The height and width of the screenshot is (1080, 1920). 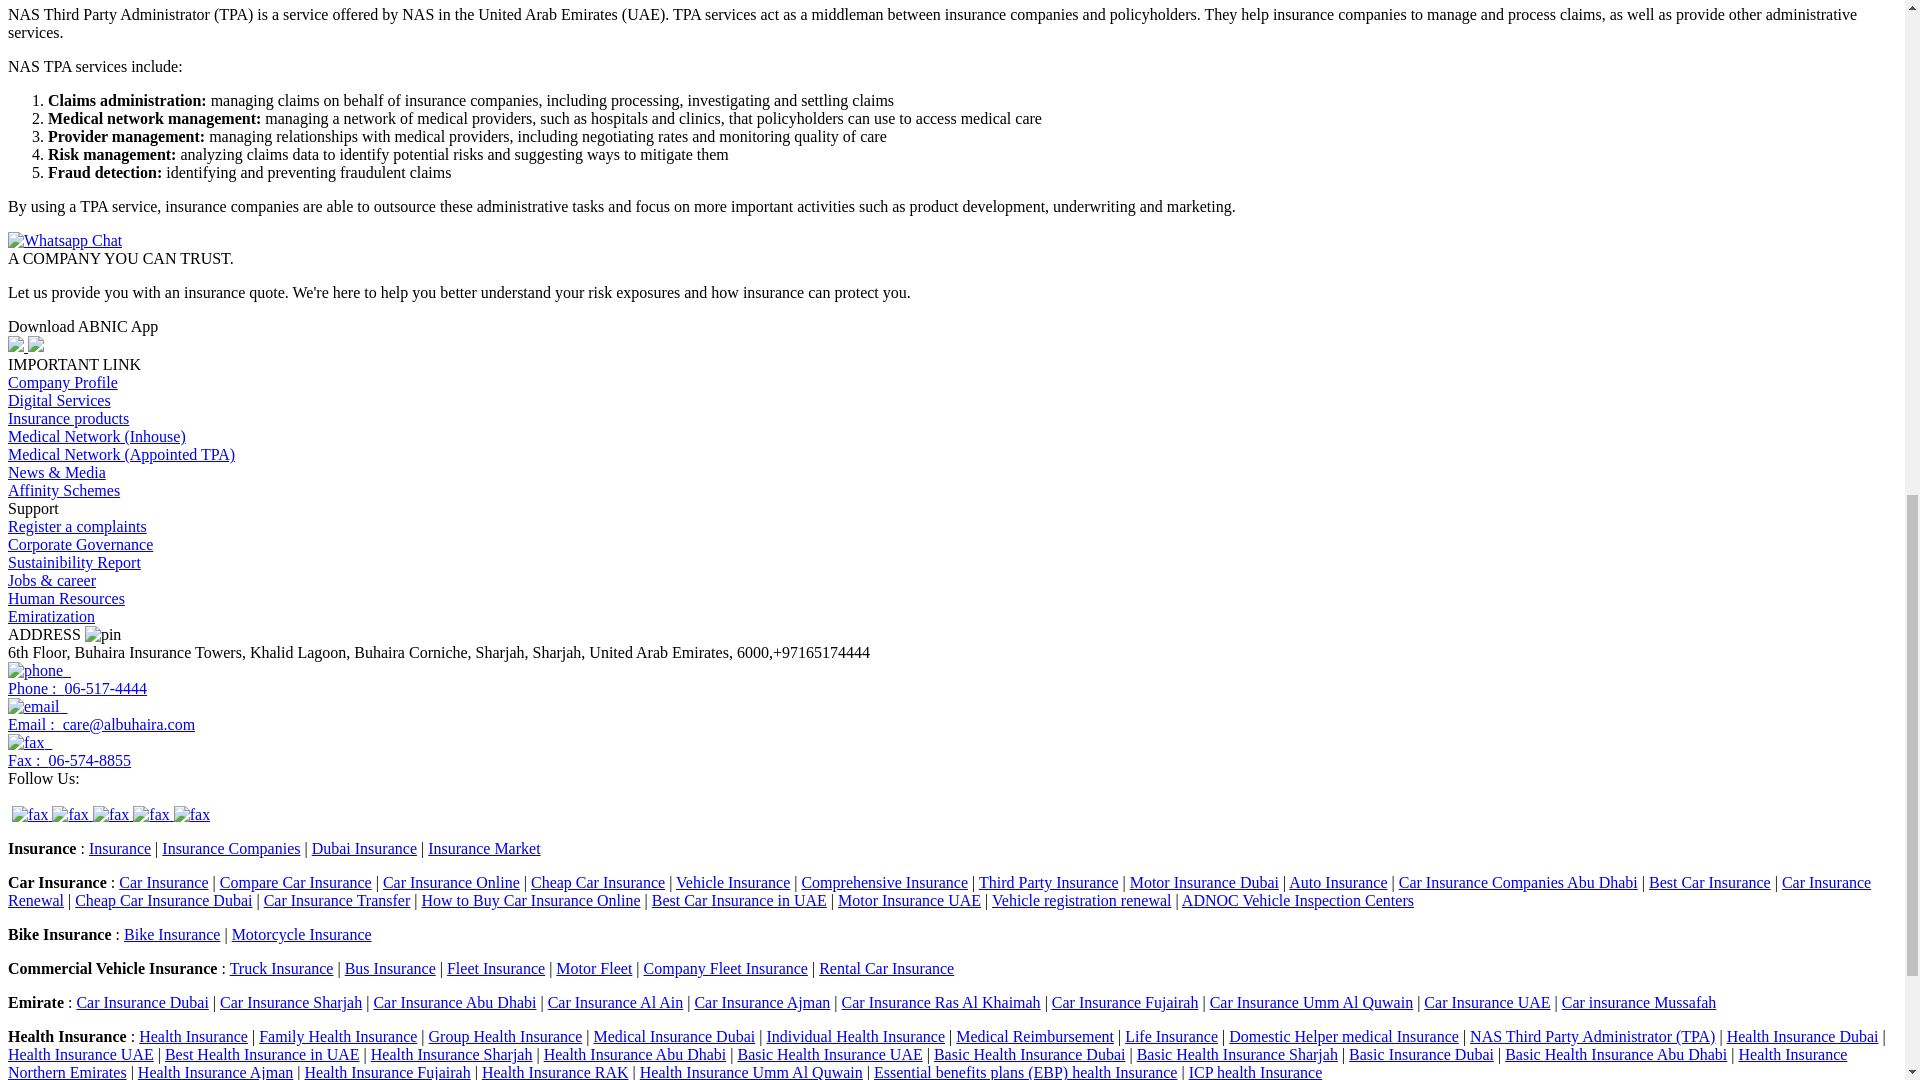 I want to click on Instagram, so click(x=152, y=814).